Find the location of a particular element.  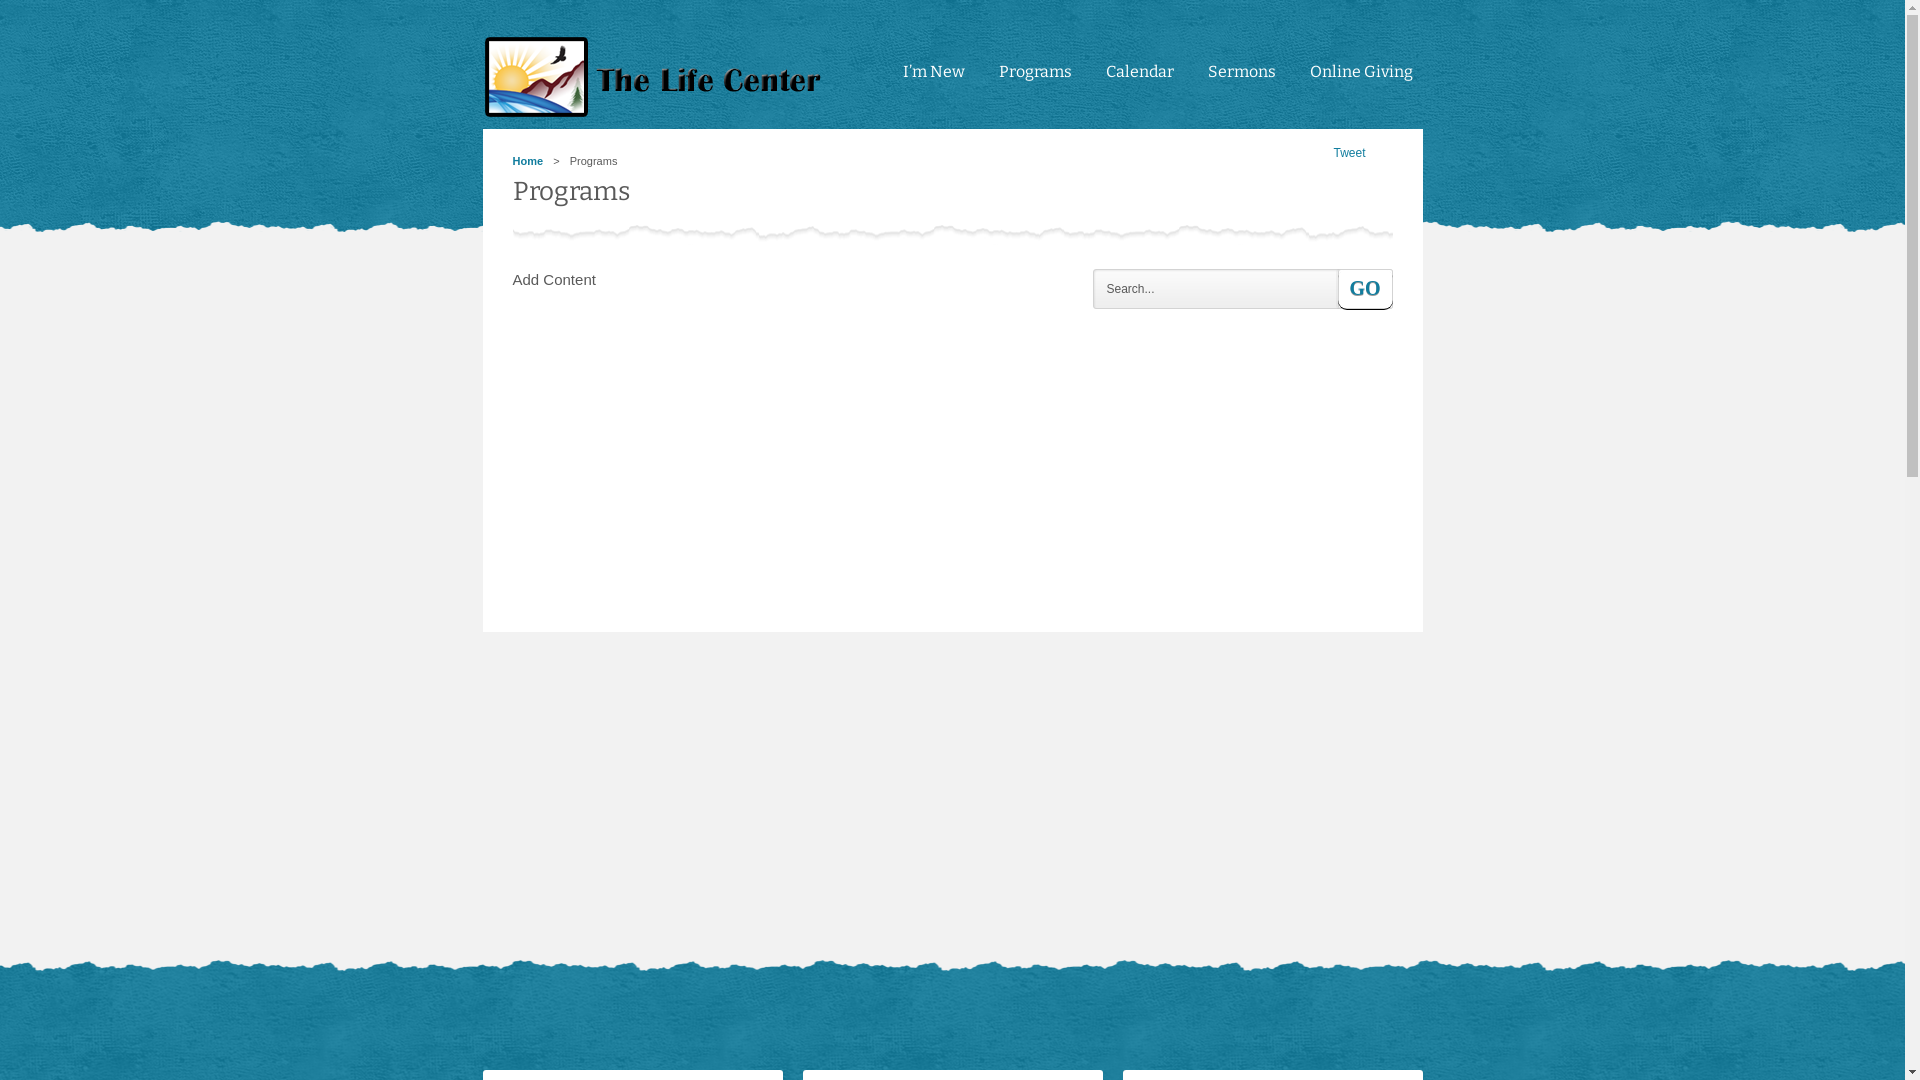

Programs is located at coordinates (1034, 81).